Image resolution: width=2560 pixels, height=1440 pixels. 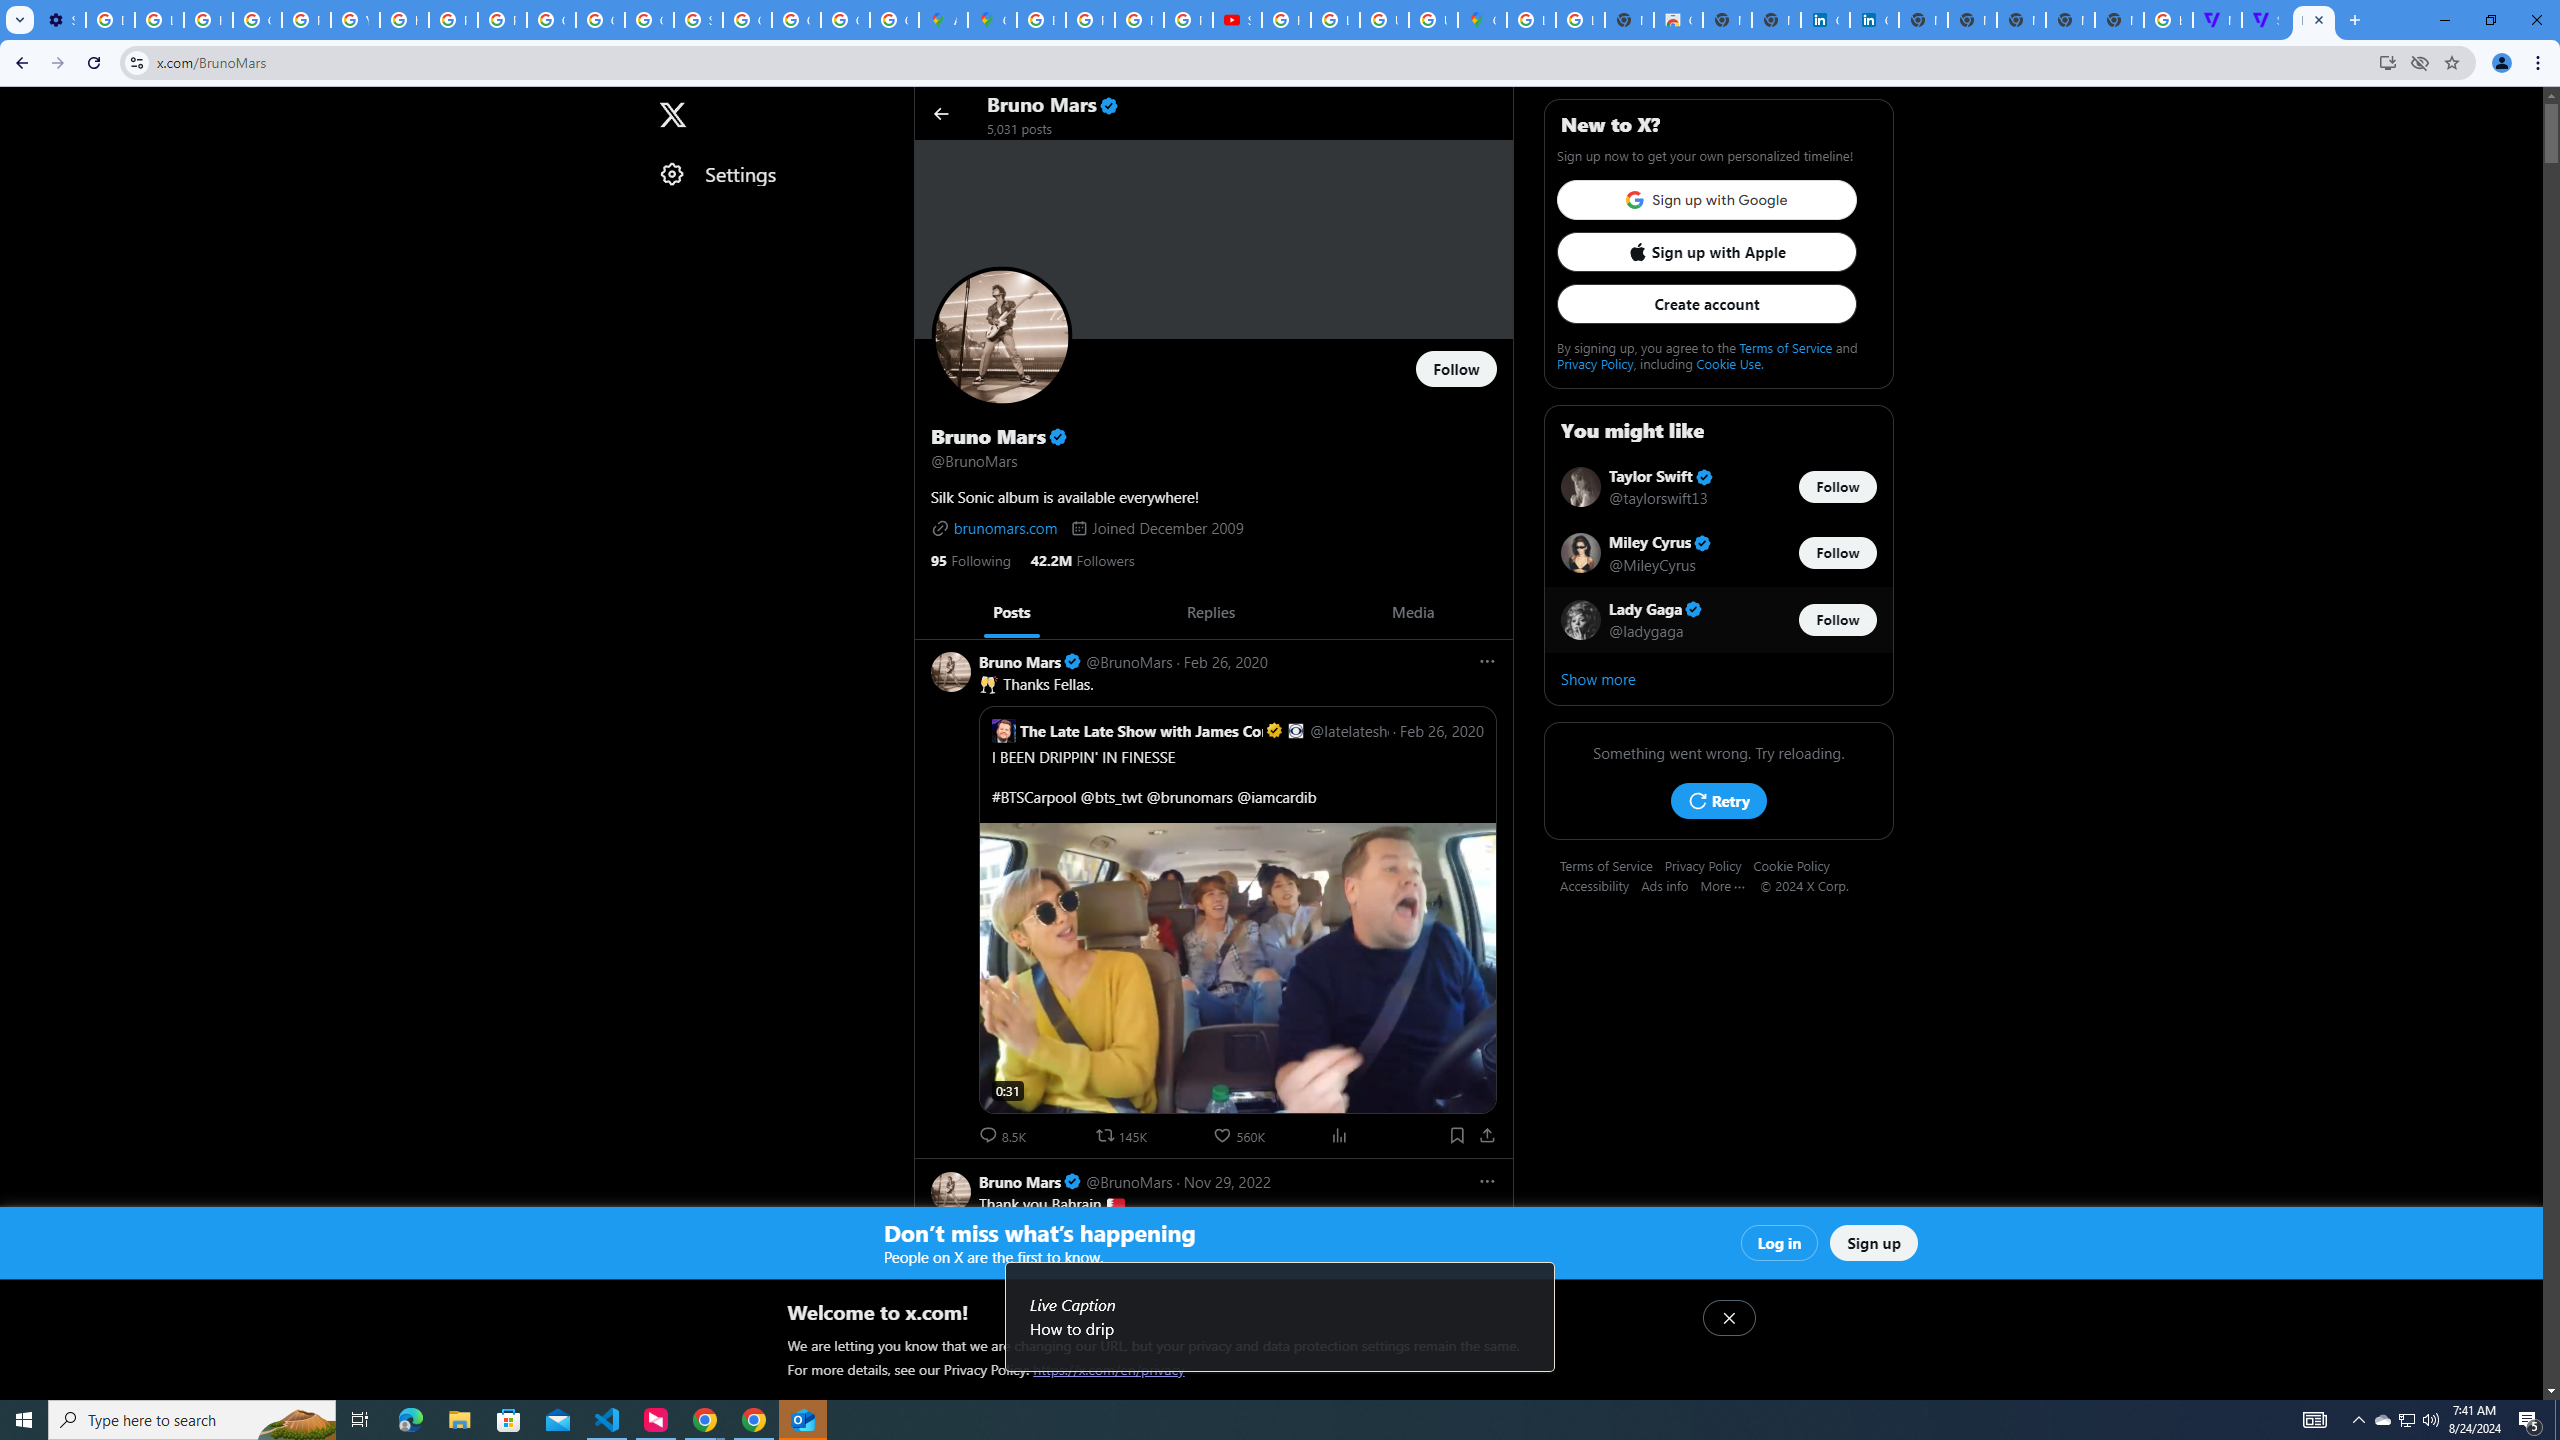 I want to click on Show more, so click(x=1718, y=678).